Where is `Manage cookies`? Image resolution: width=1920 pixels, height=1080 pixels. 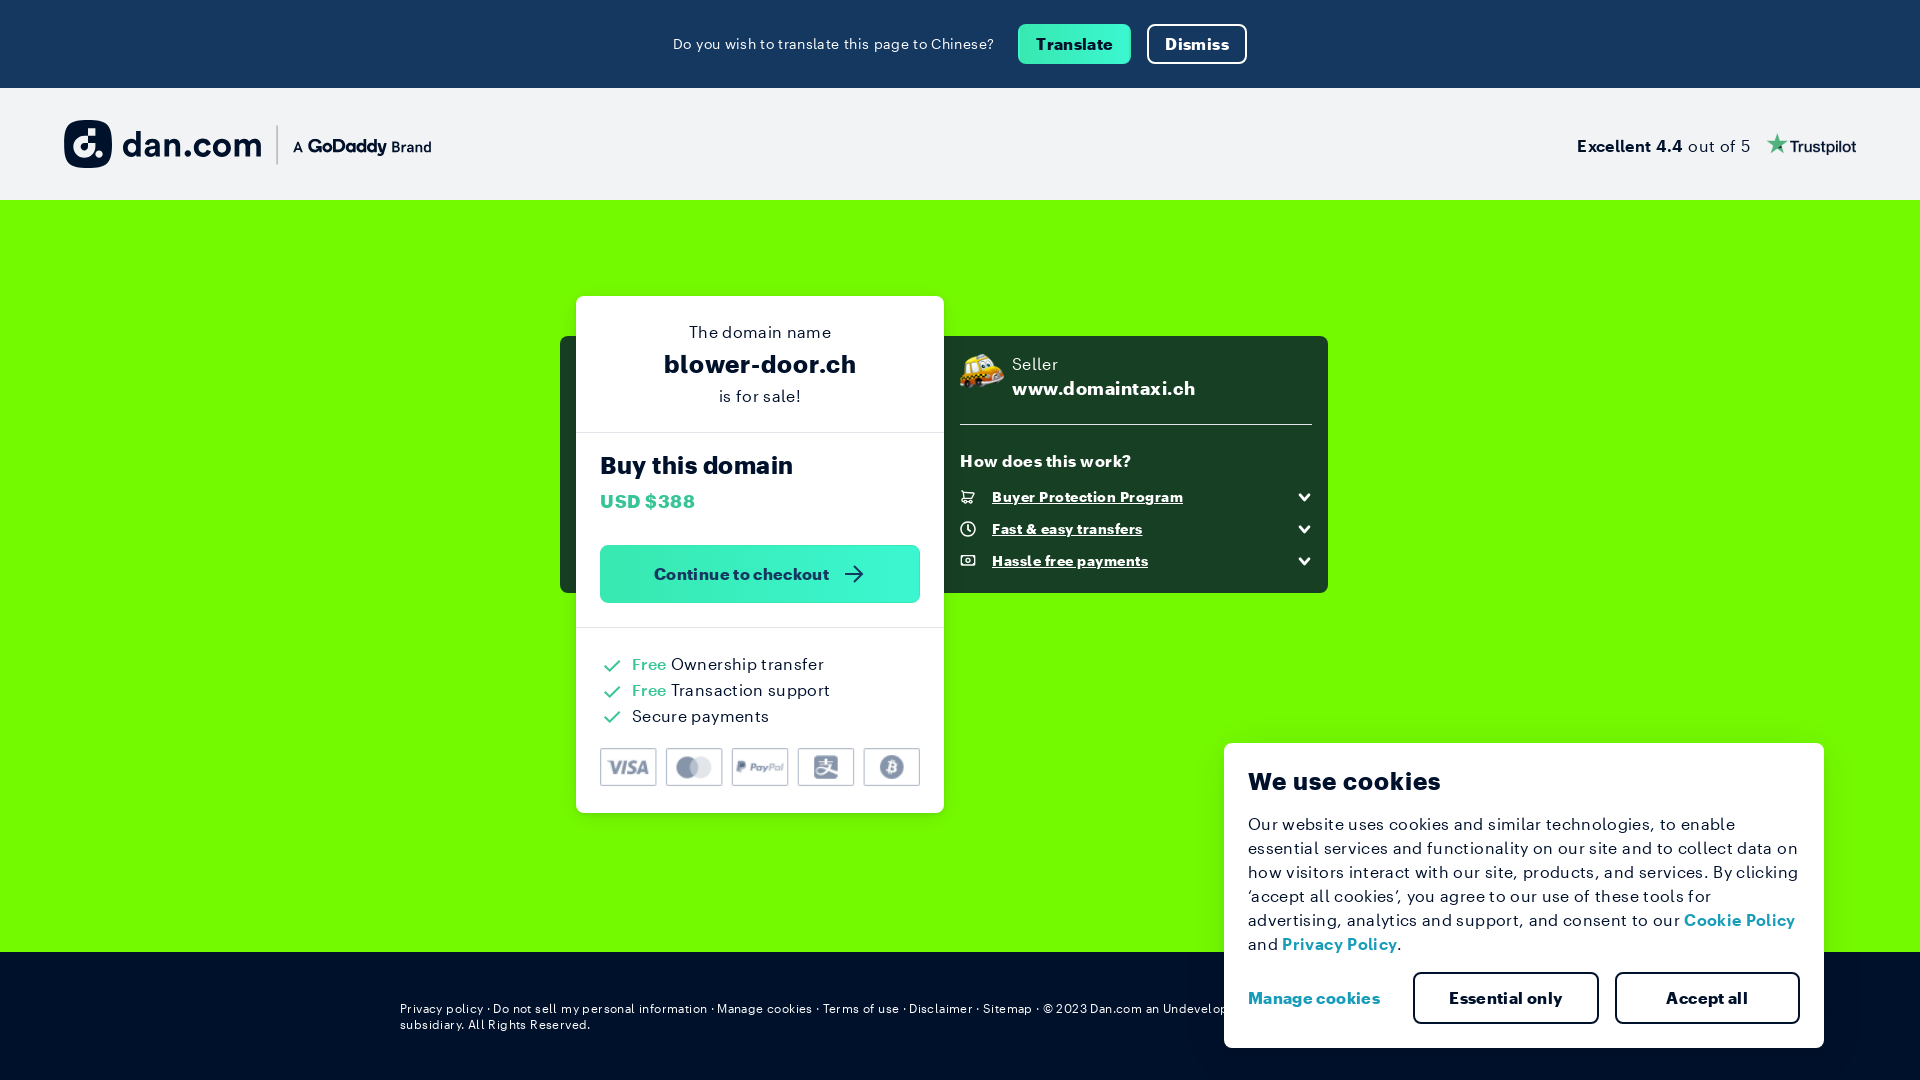
Manage cookies is located at coordinates (1322, 998).